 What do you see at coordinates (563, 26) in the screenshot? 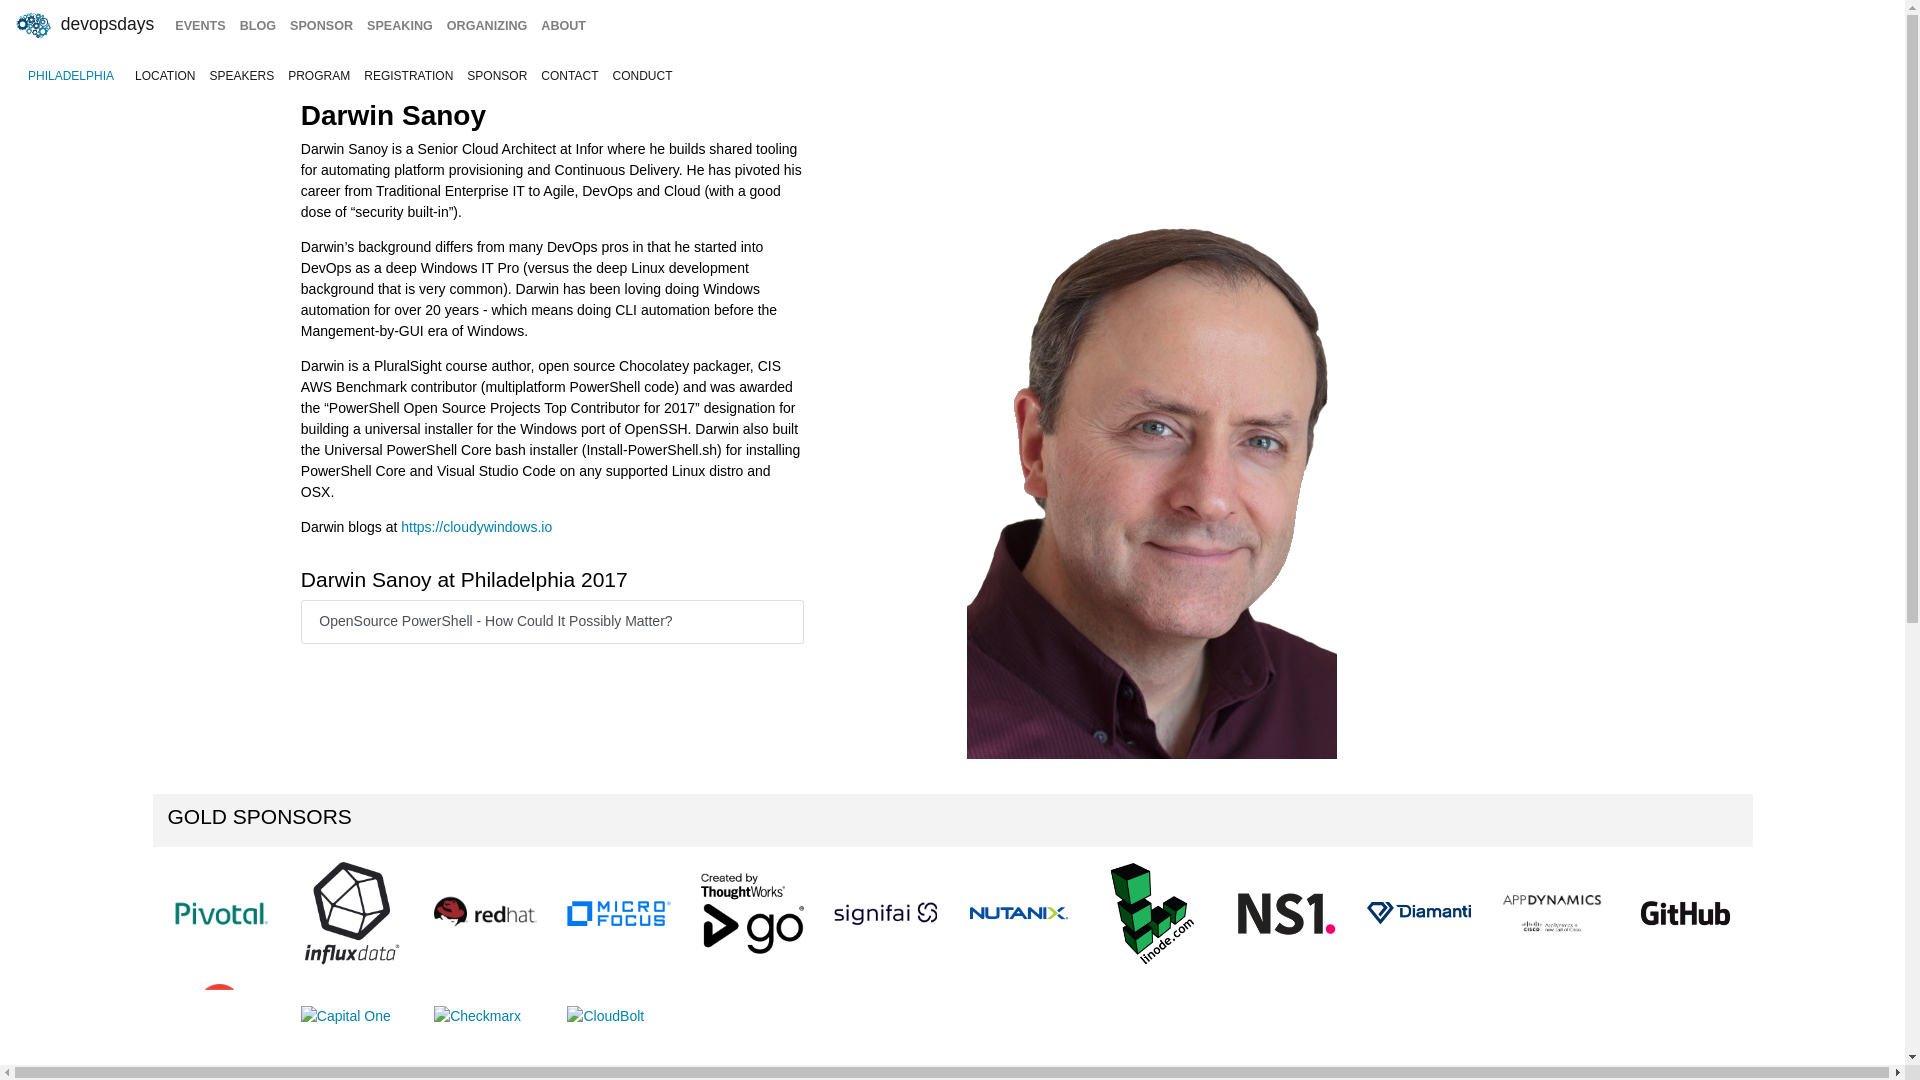
I see `ABOUT` at bounding box center [563, 26].